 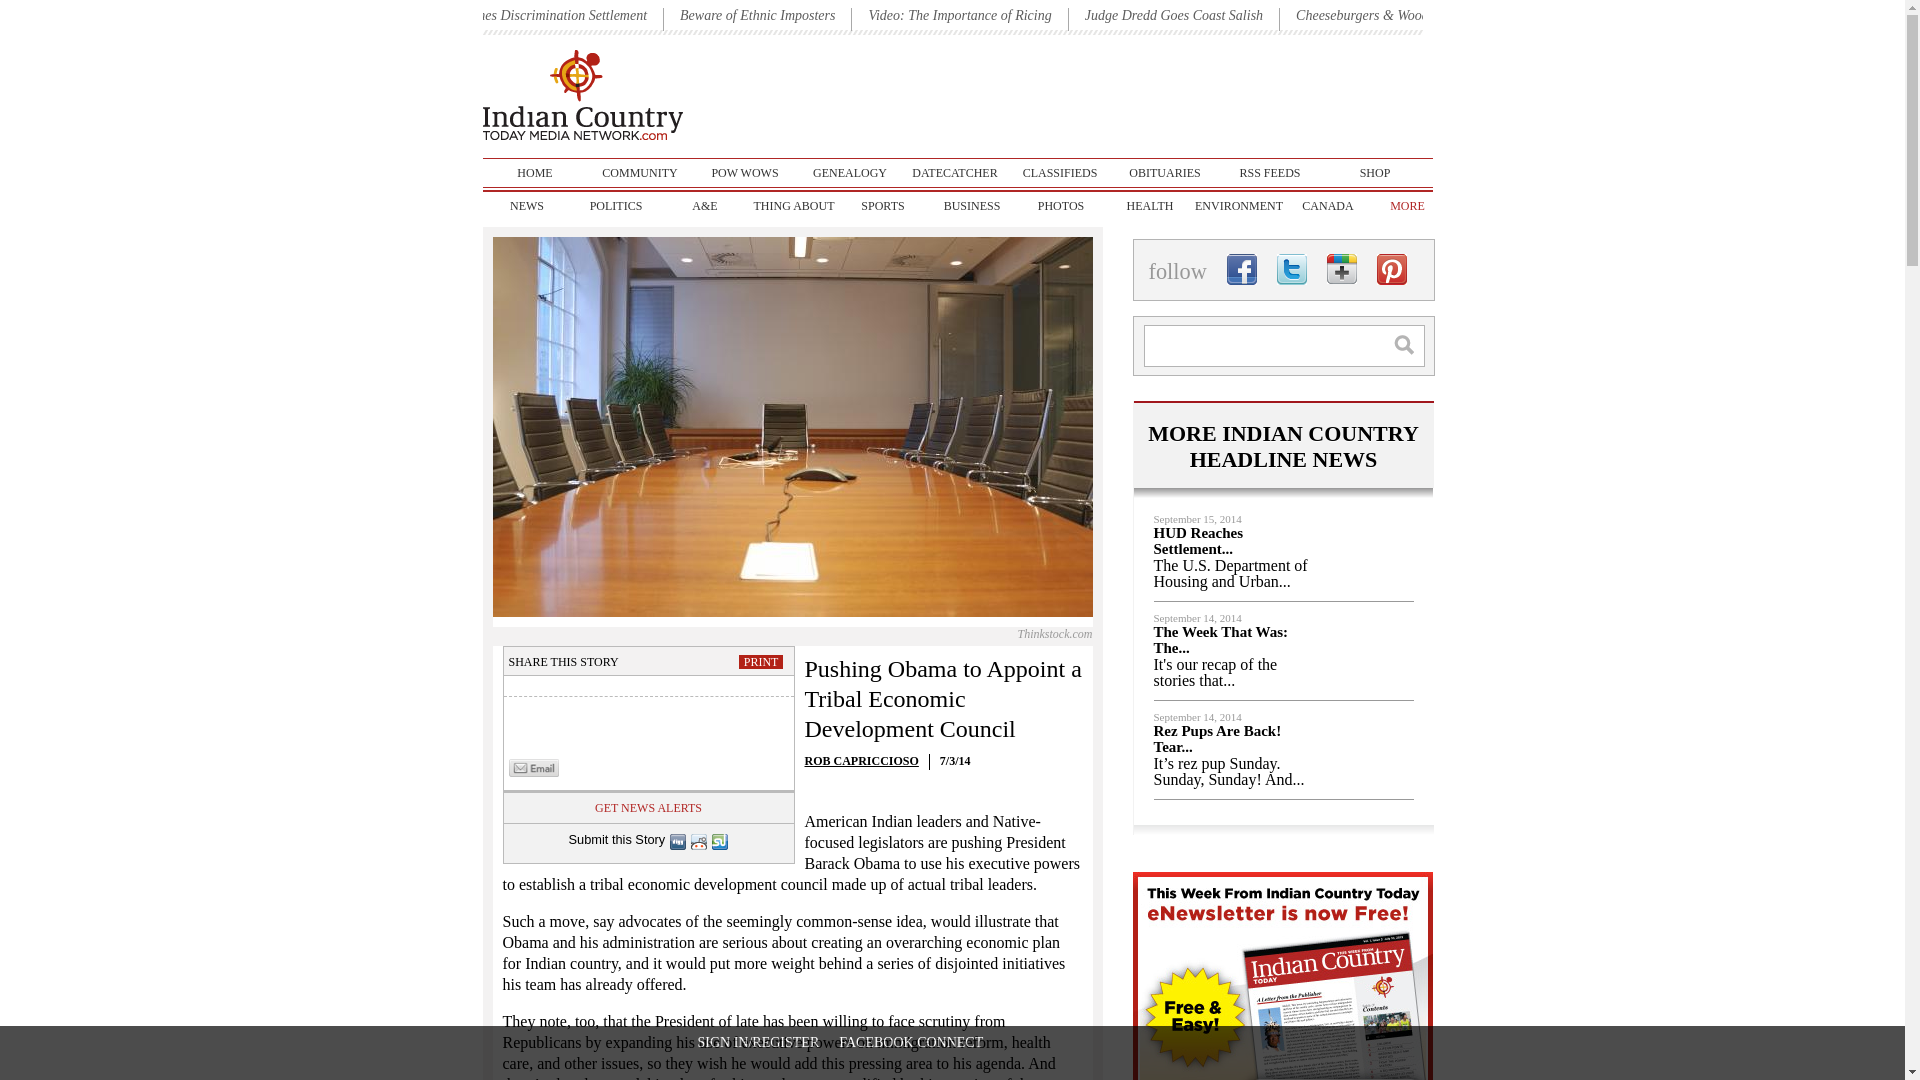 I want to click on PHOTOS, so click(x=1060, y=206).